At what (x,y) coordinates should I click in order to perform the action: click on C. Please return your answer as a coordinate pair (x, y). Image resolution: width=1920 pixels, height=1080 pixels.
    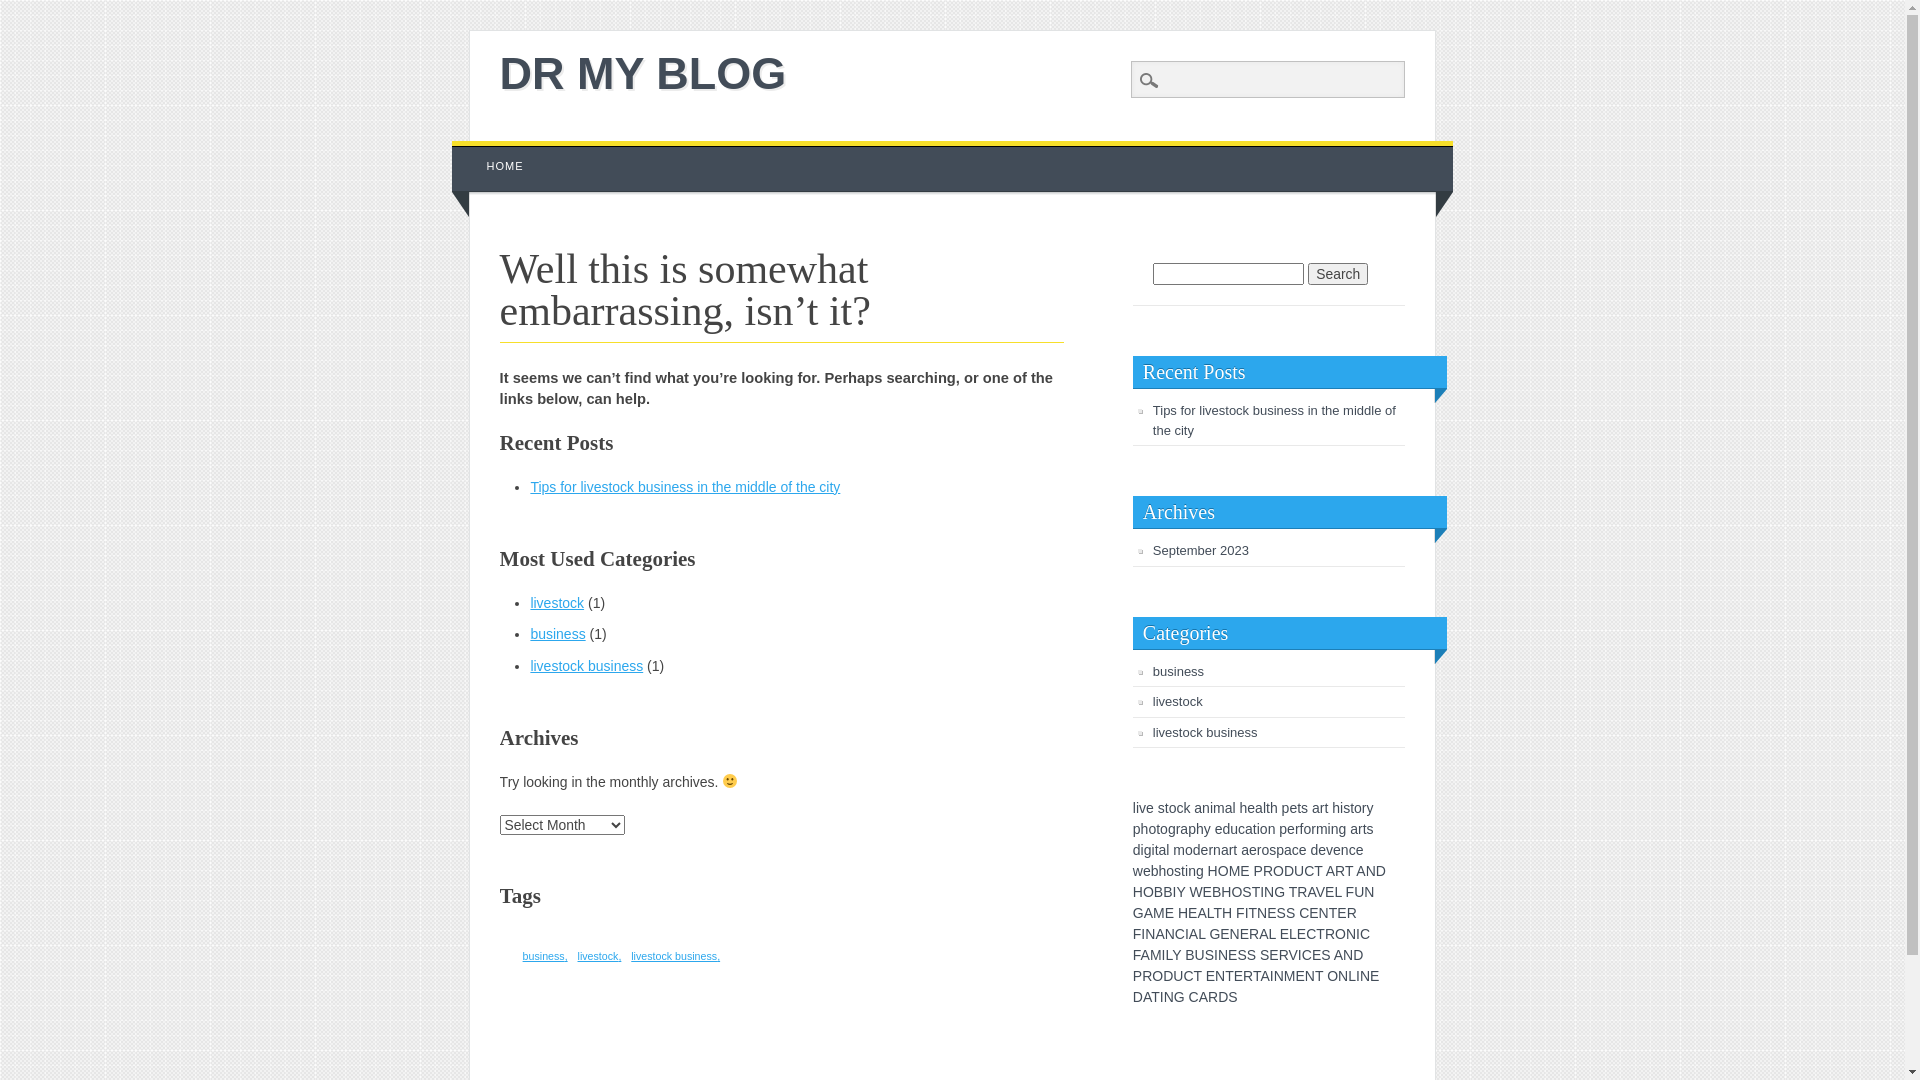
    Looking at the image, I should click on (1180, 934).